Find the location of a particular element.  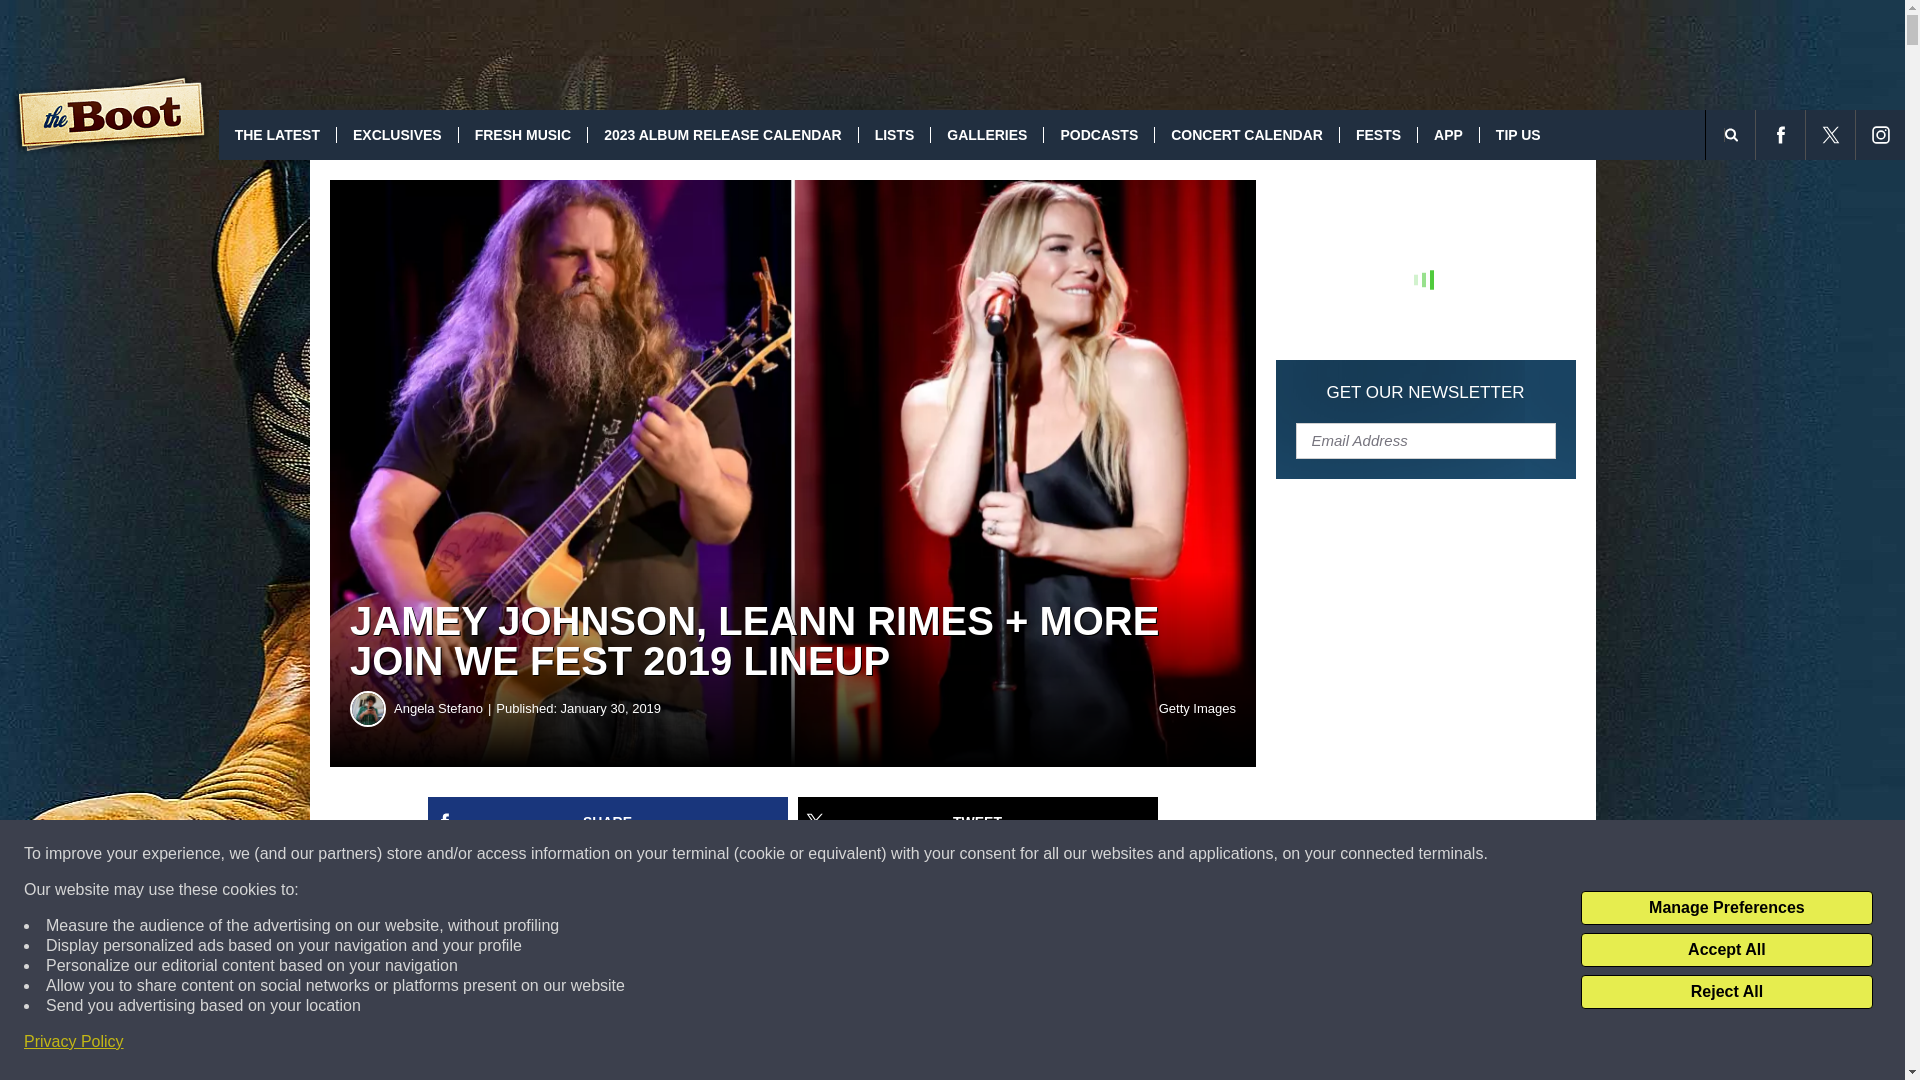

Lanco is located at coordinates (810, 1025).